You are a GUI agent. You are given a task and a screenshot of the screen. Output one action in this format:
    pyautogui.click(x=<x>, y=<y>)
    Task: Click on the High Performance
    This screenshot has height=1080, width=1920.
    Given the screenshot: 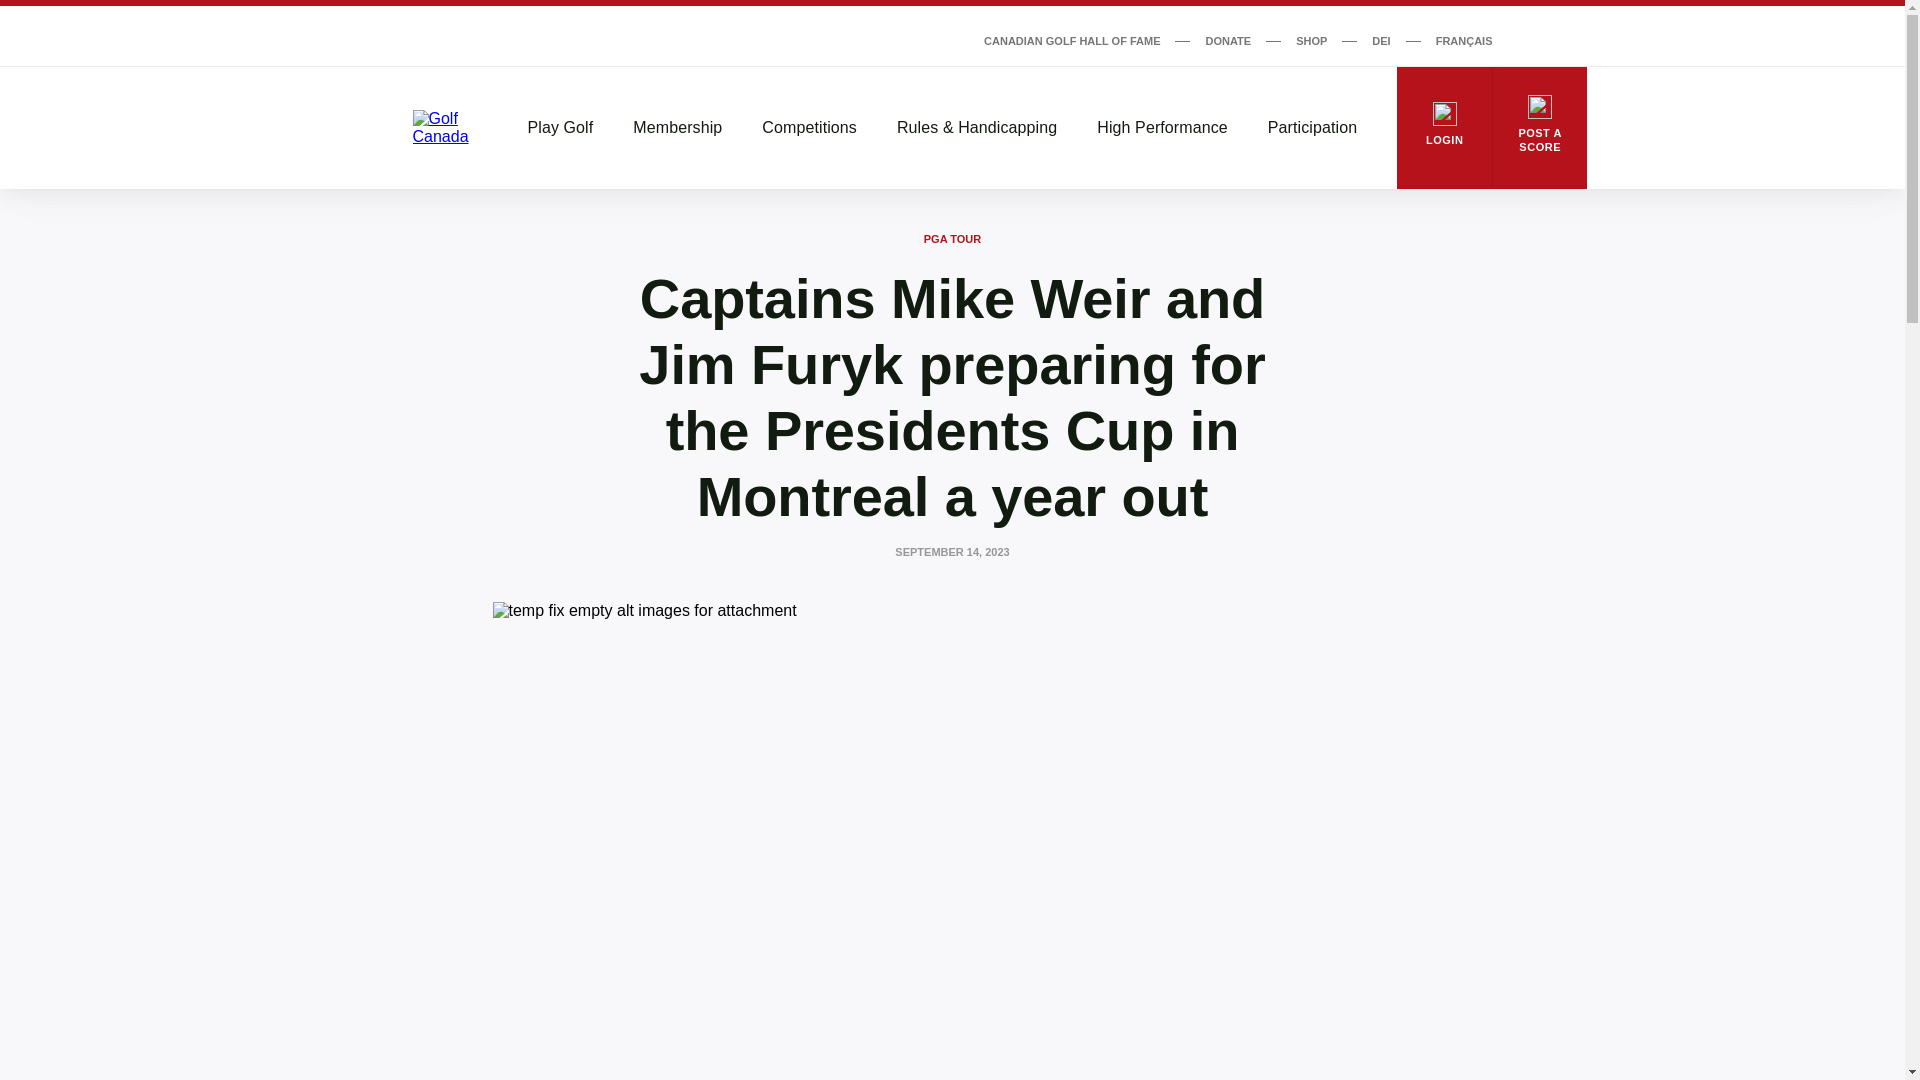 What is the action you would take?
    pyautogui.click(x=1162, y=128)
    